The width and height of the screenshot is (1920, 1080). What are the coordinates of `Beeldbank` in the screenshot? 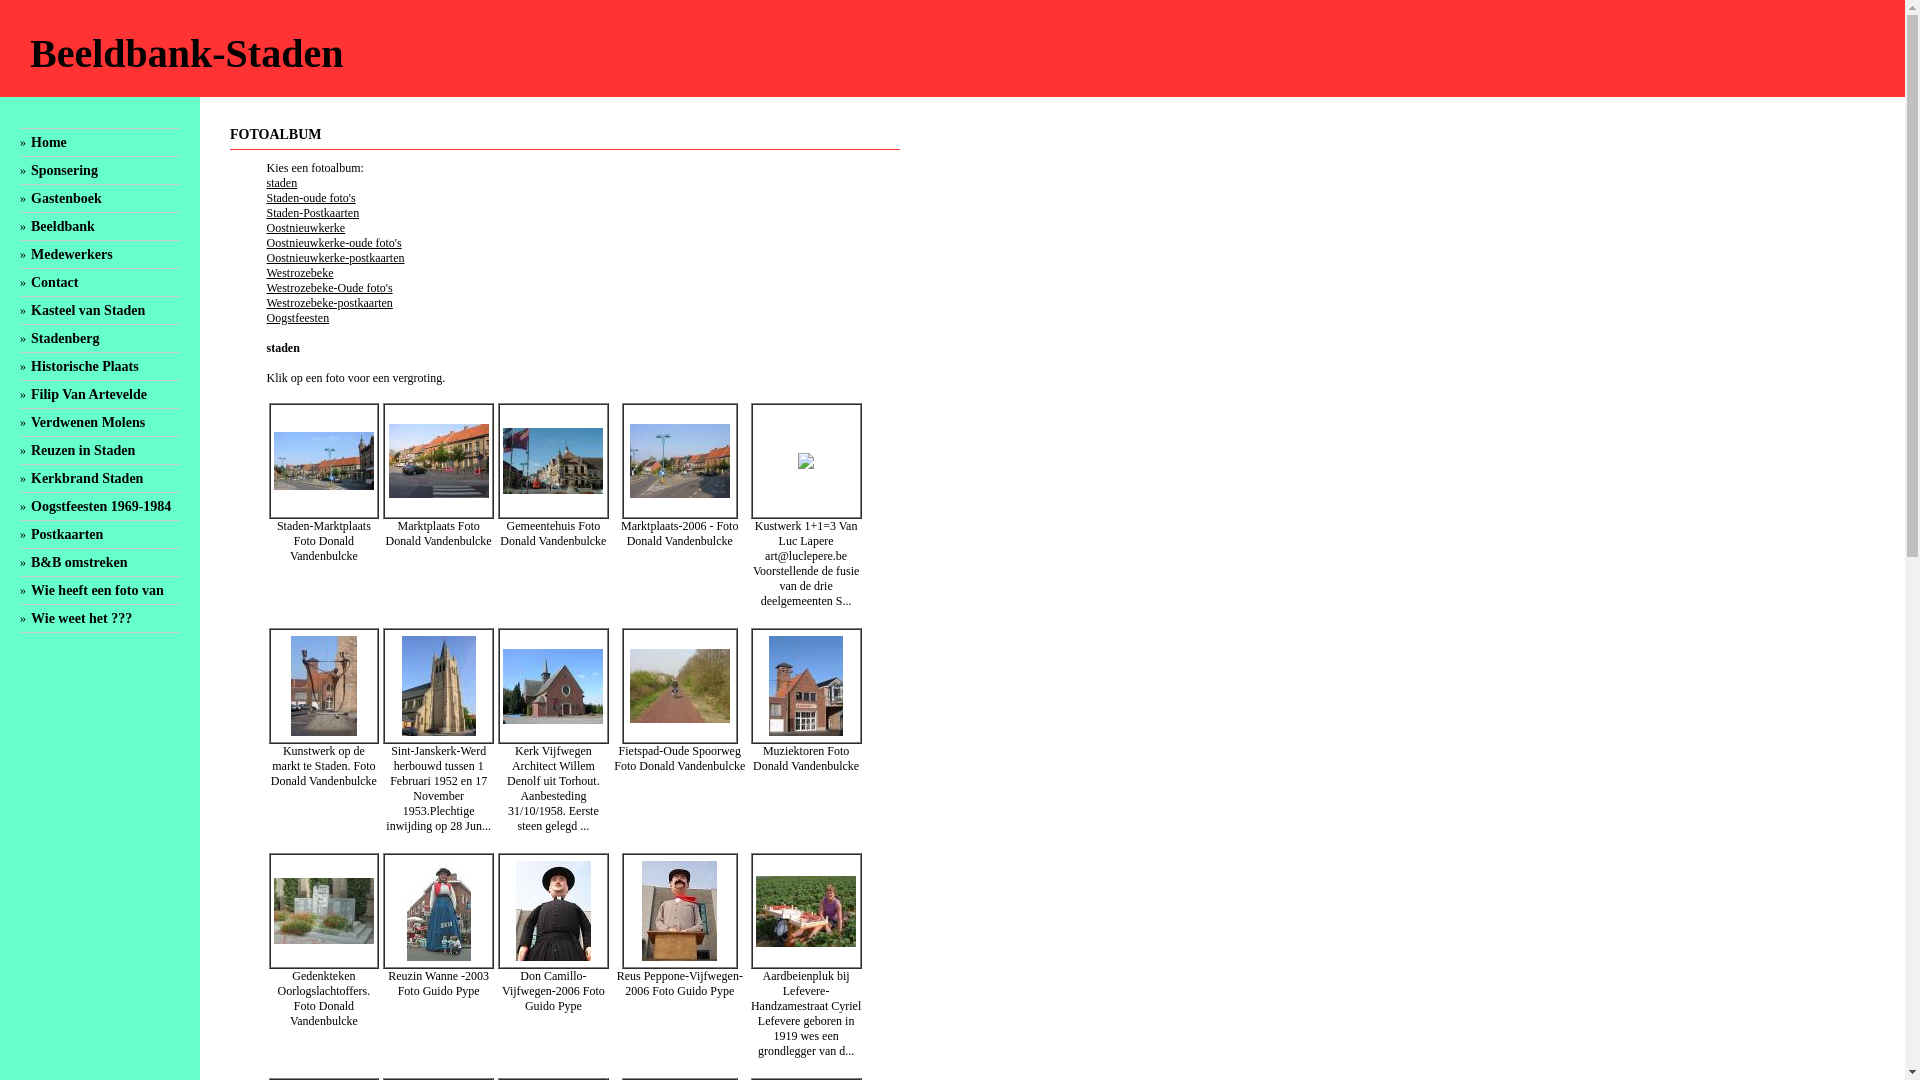 It's located at (63, 226).